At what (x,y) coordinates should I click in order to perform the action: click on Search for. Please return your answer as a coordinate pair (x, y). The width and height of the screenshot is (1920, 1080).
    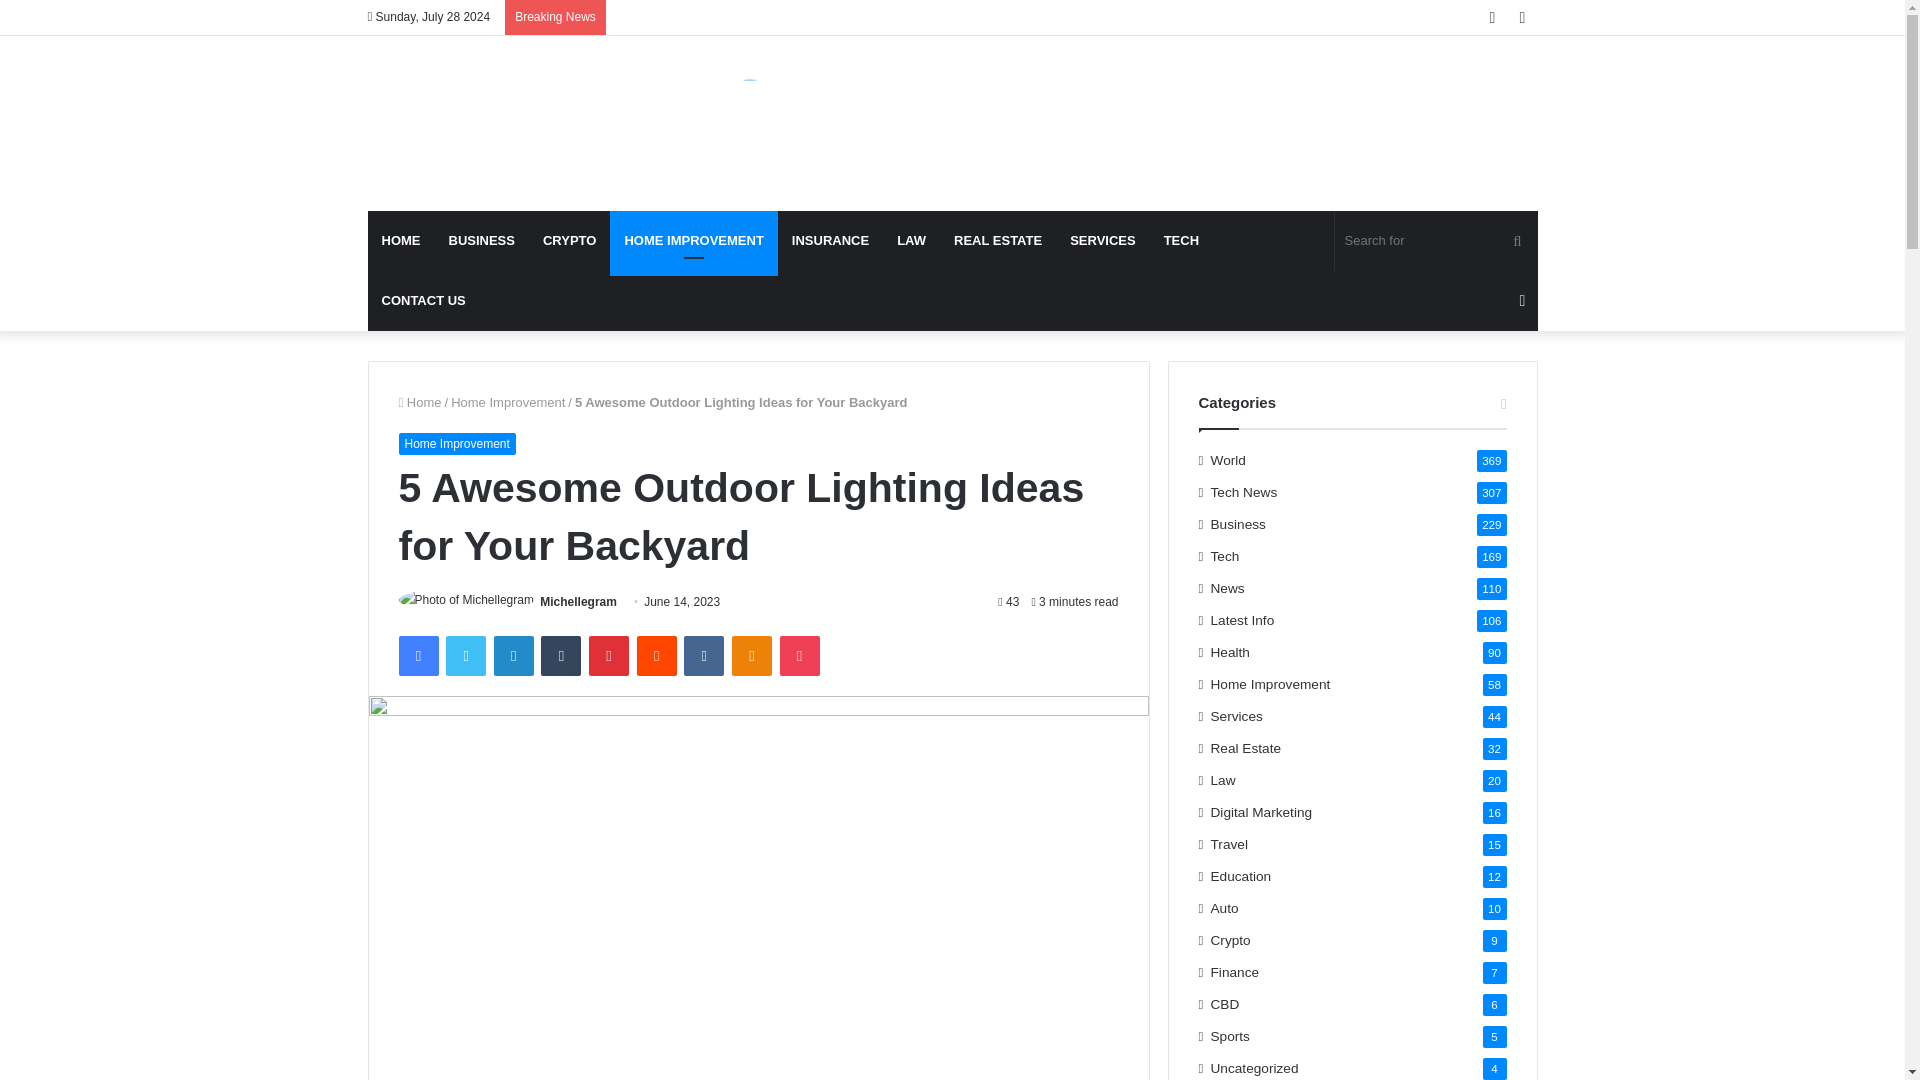
    Looking at the image, I should click on (1517, 240).